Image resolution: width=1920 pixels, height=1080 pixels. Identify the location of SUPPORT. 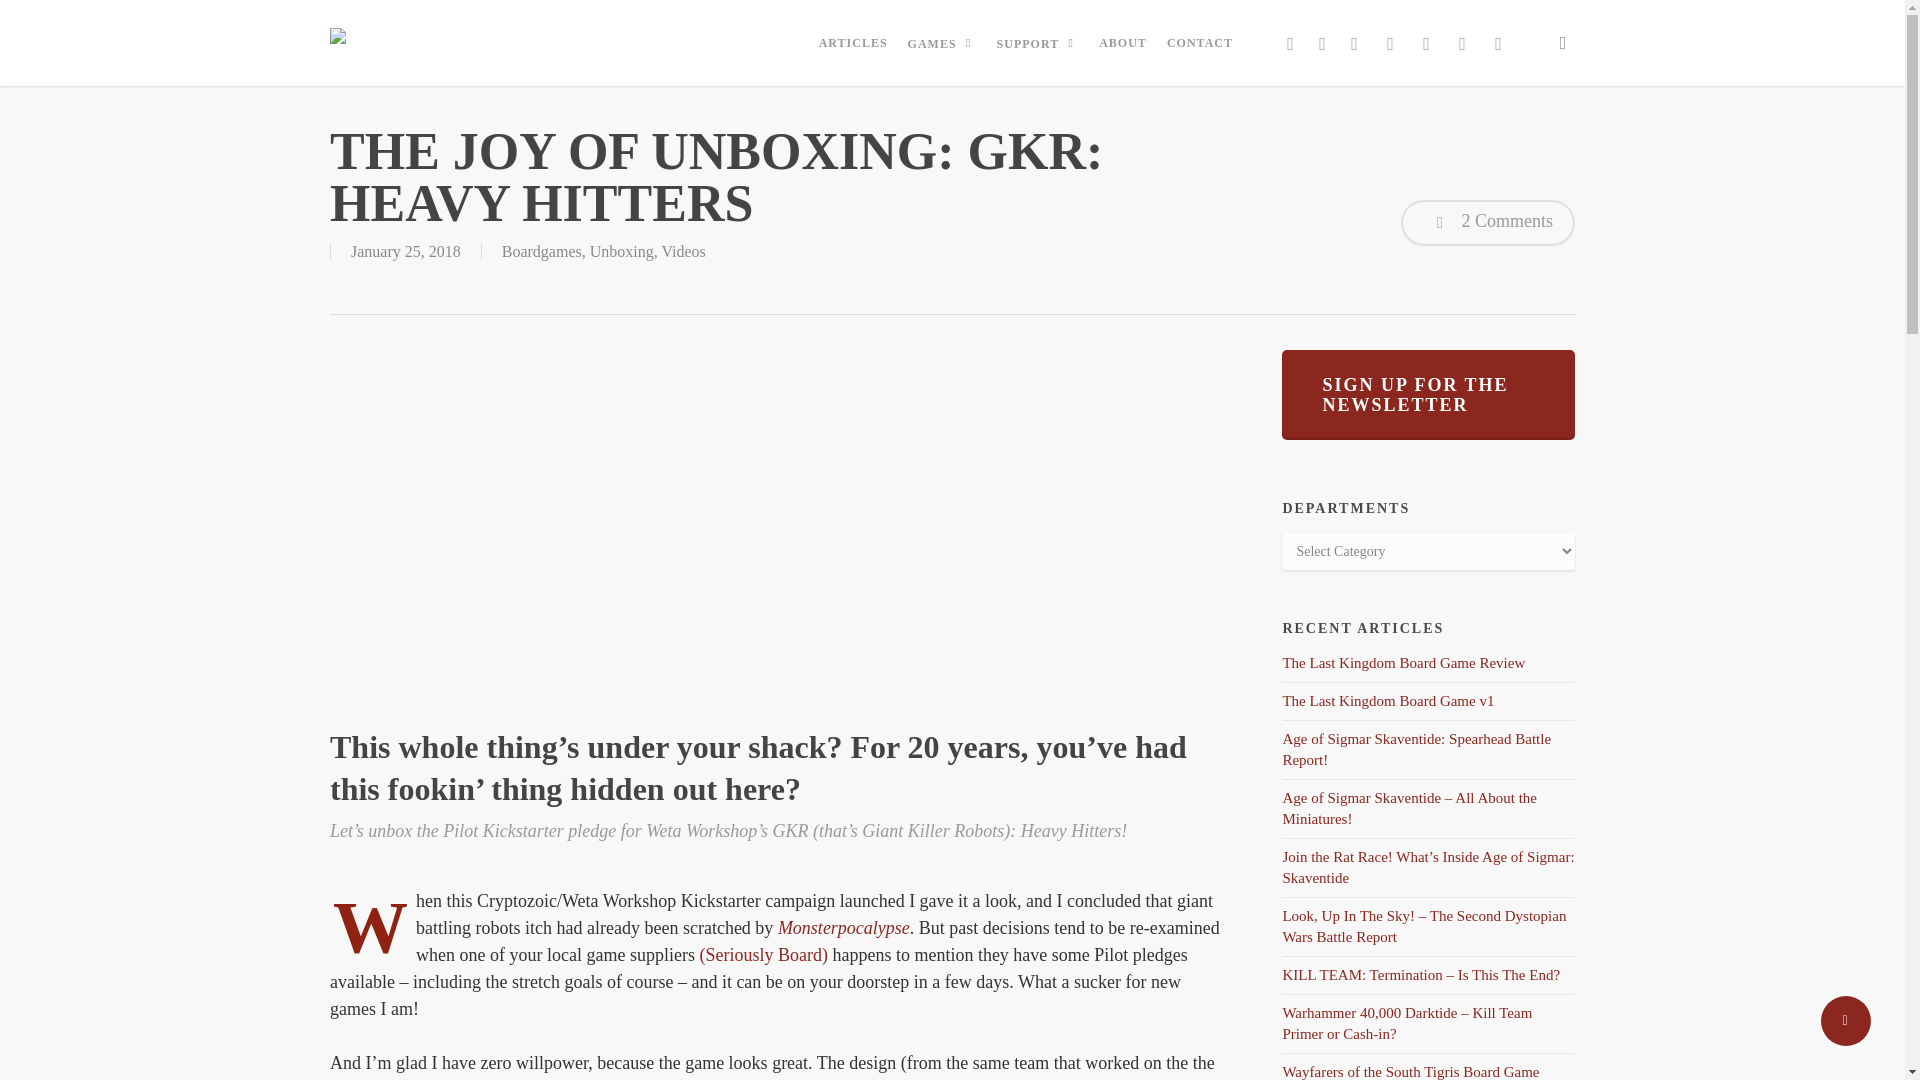
(1038, 42).